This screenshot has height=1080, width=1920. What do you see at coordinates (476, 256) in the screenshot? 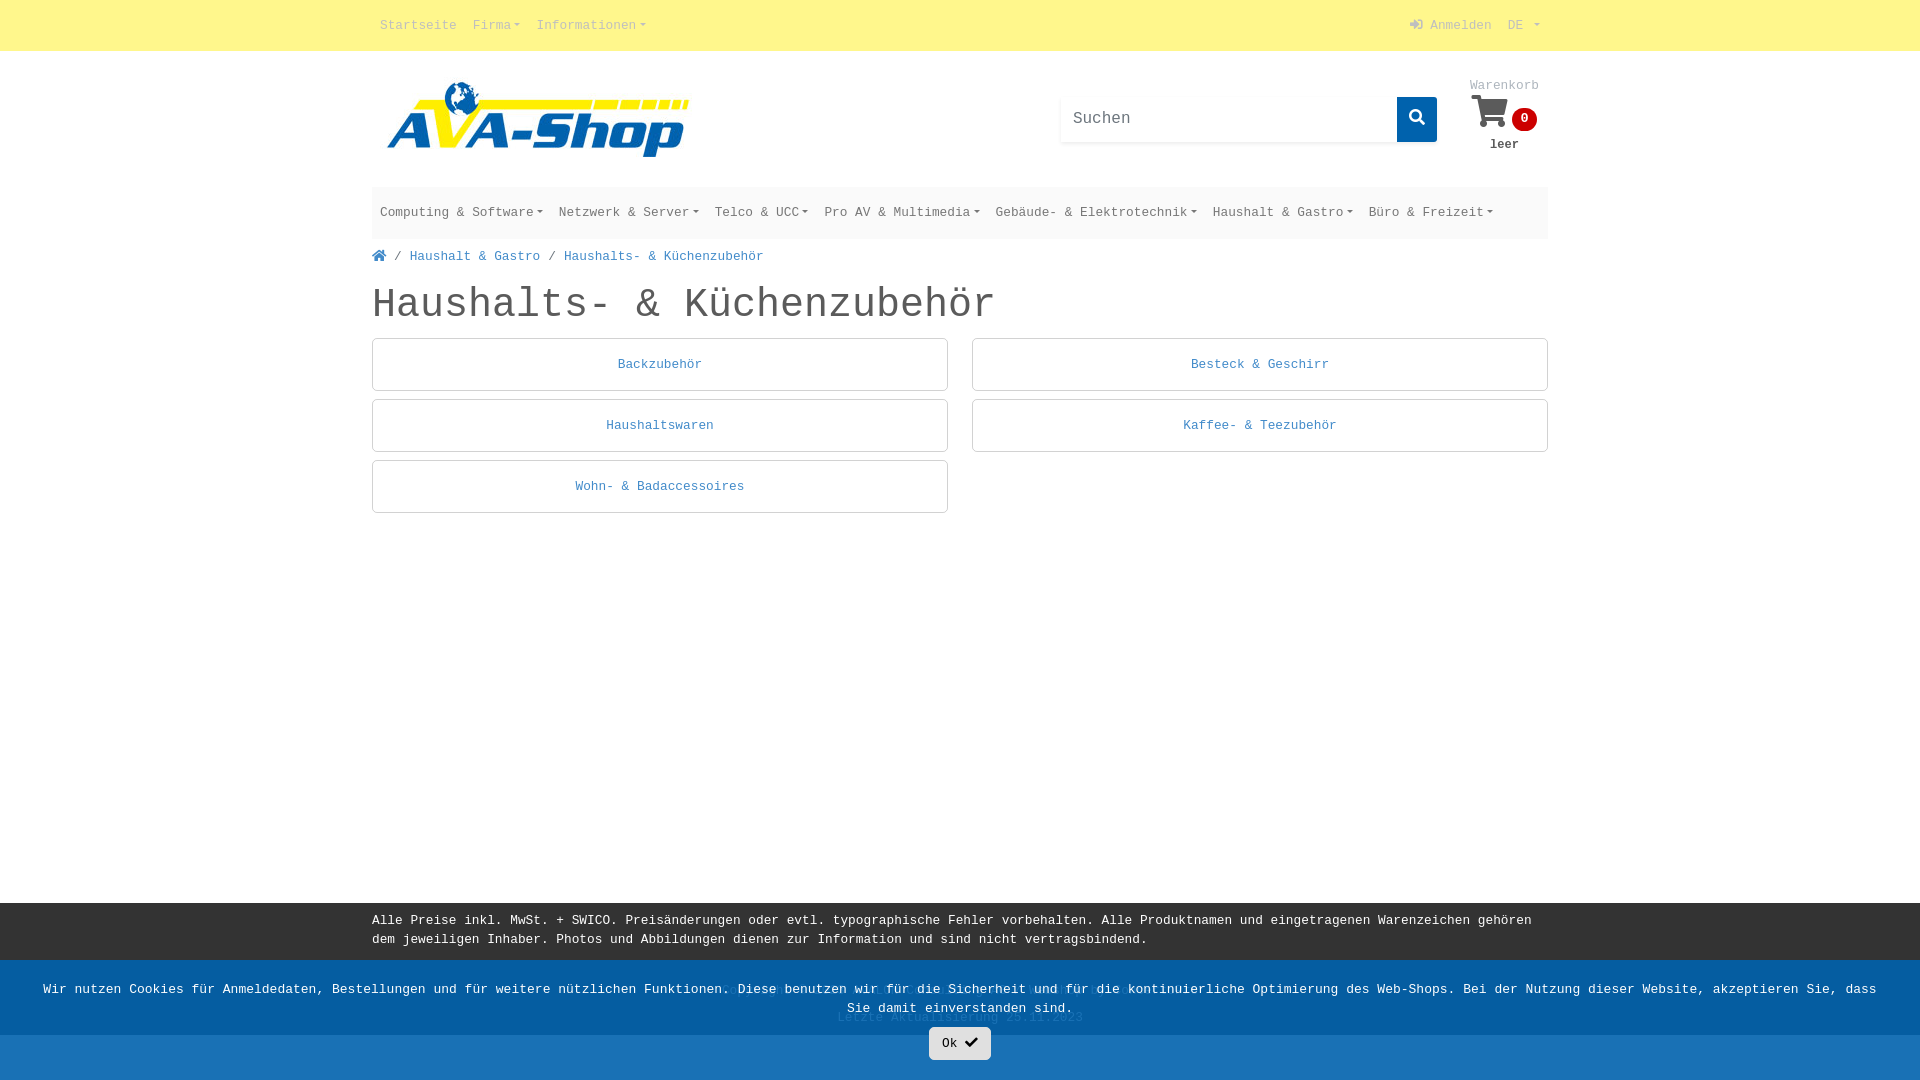
I see `Haushalt & Gastro` at bounding box center [476, 256].